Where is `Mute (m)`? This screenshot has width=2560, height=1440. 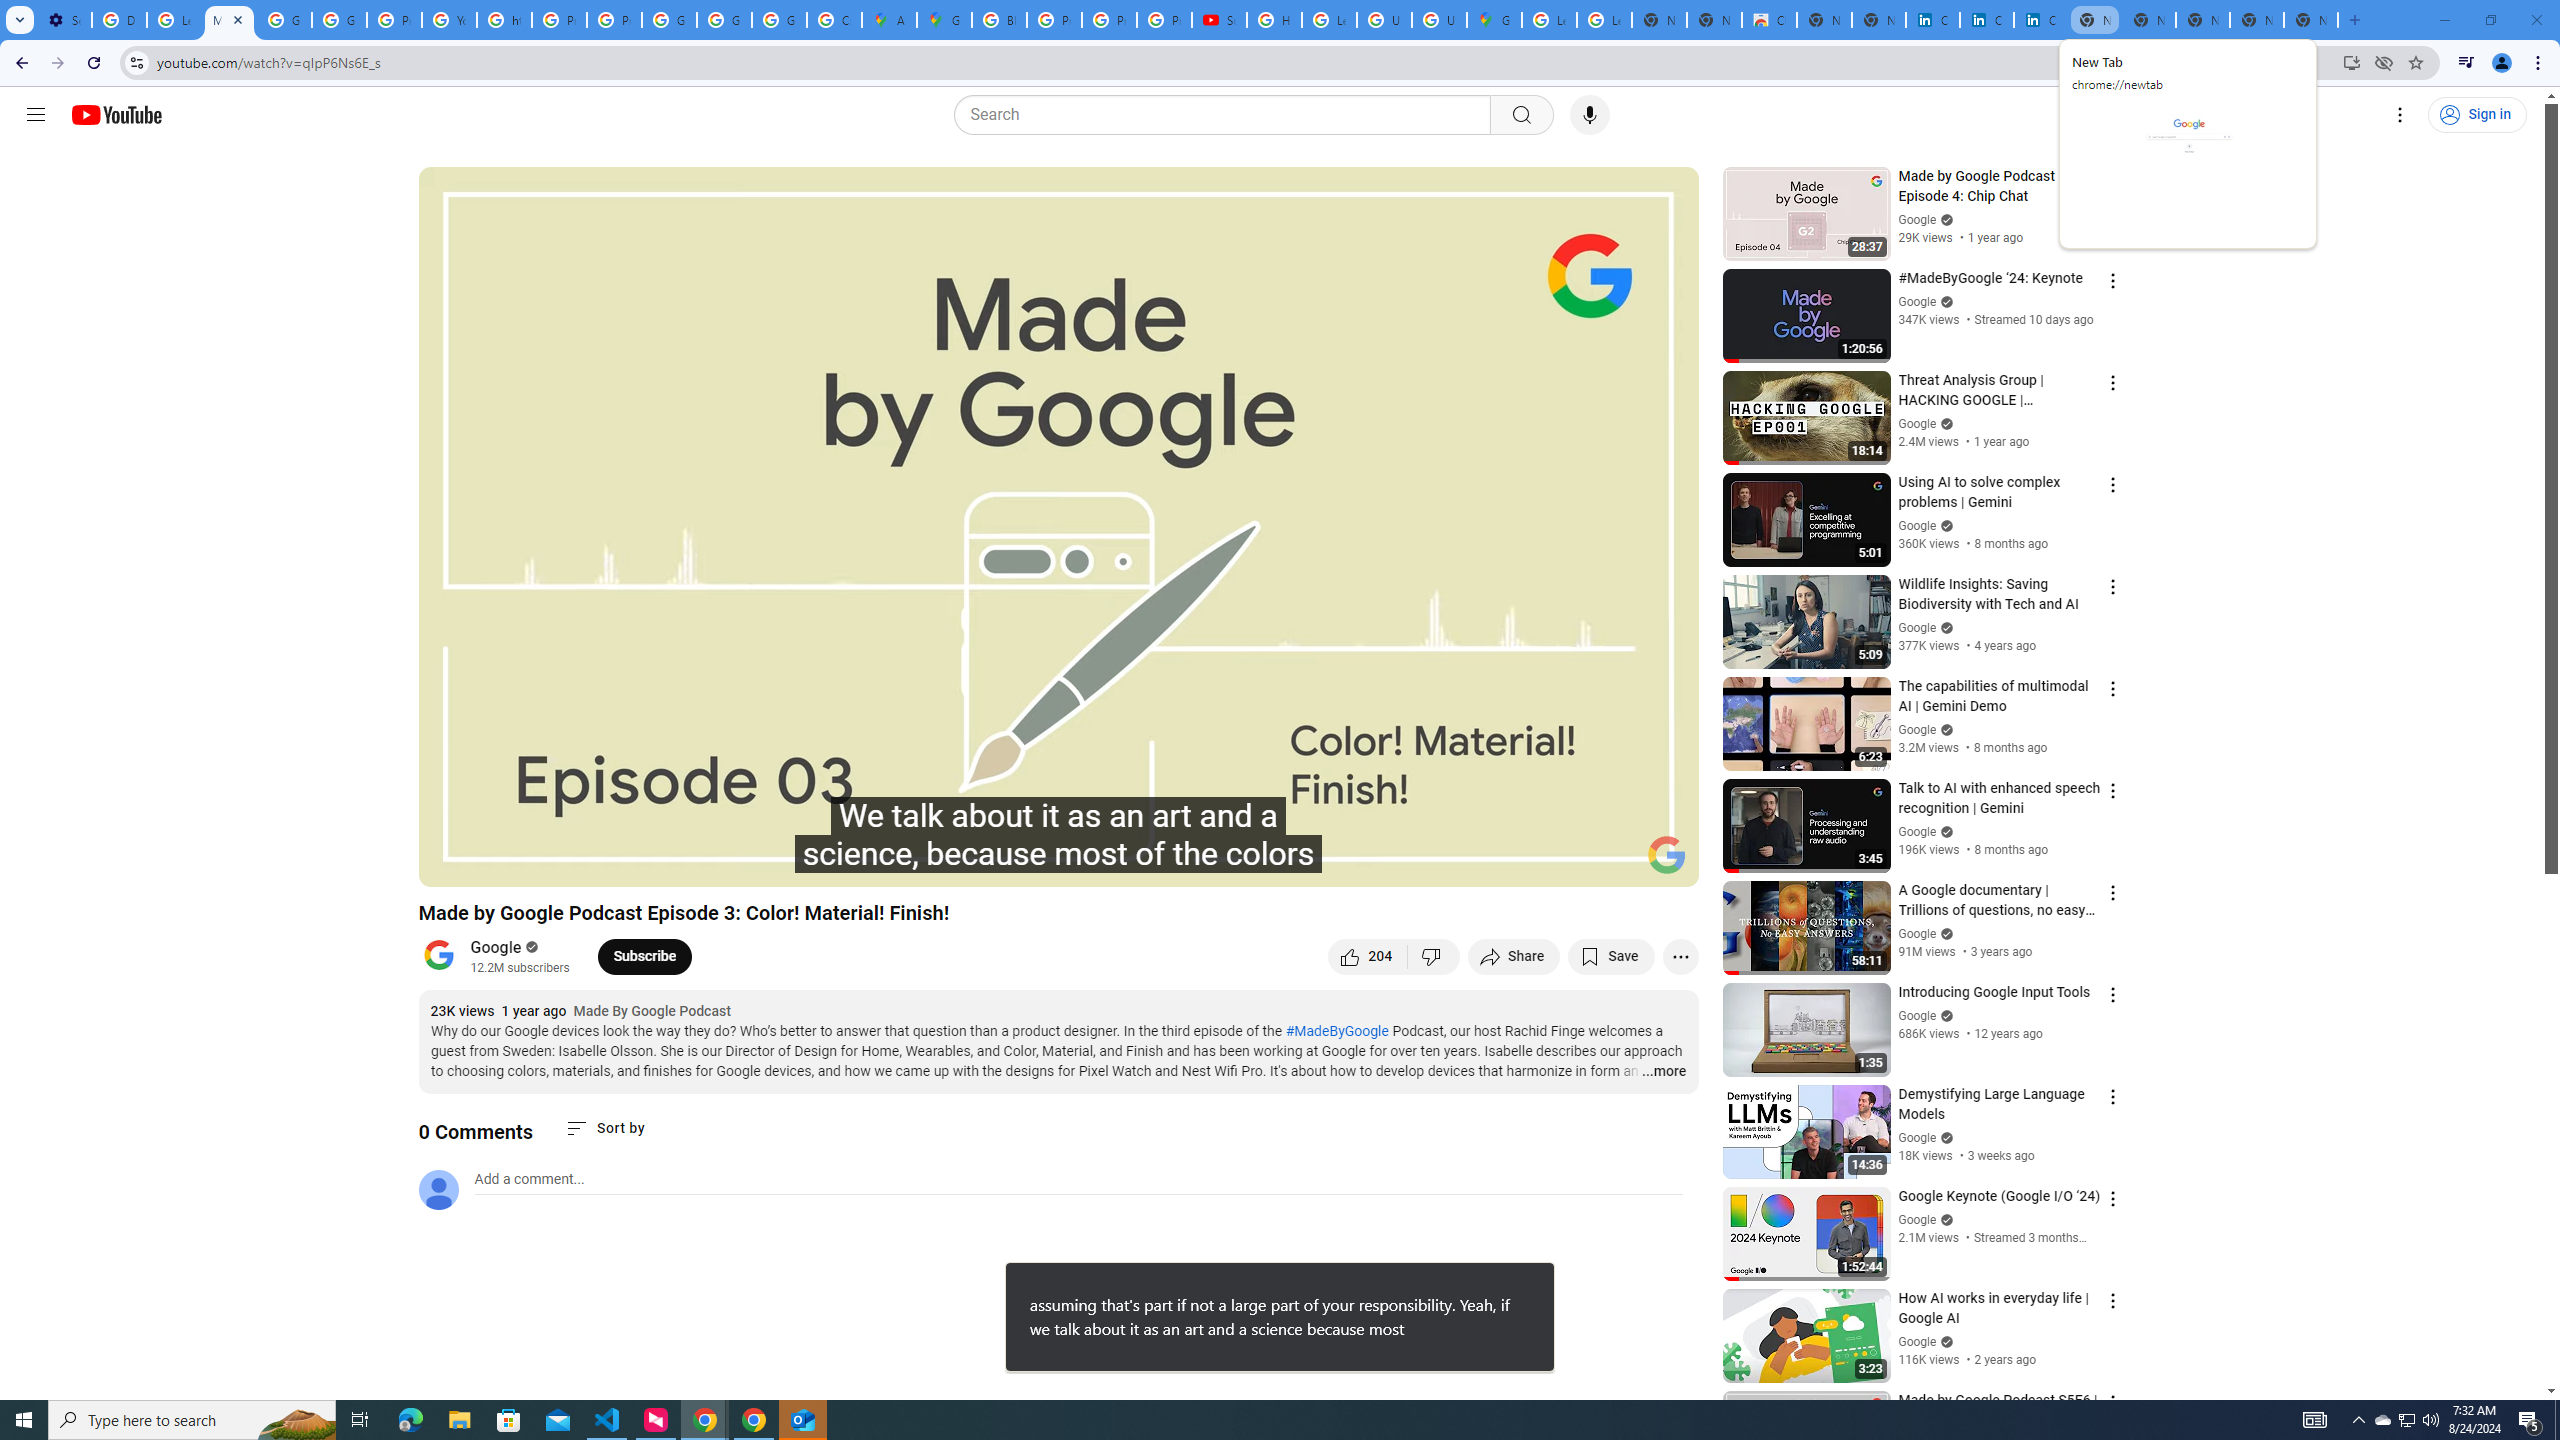
Mute (m) is located at coordinates (548, 863).